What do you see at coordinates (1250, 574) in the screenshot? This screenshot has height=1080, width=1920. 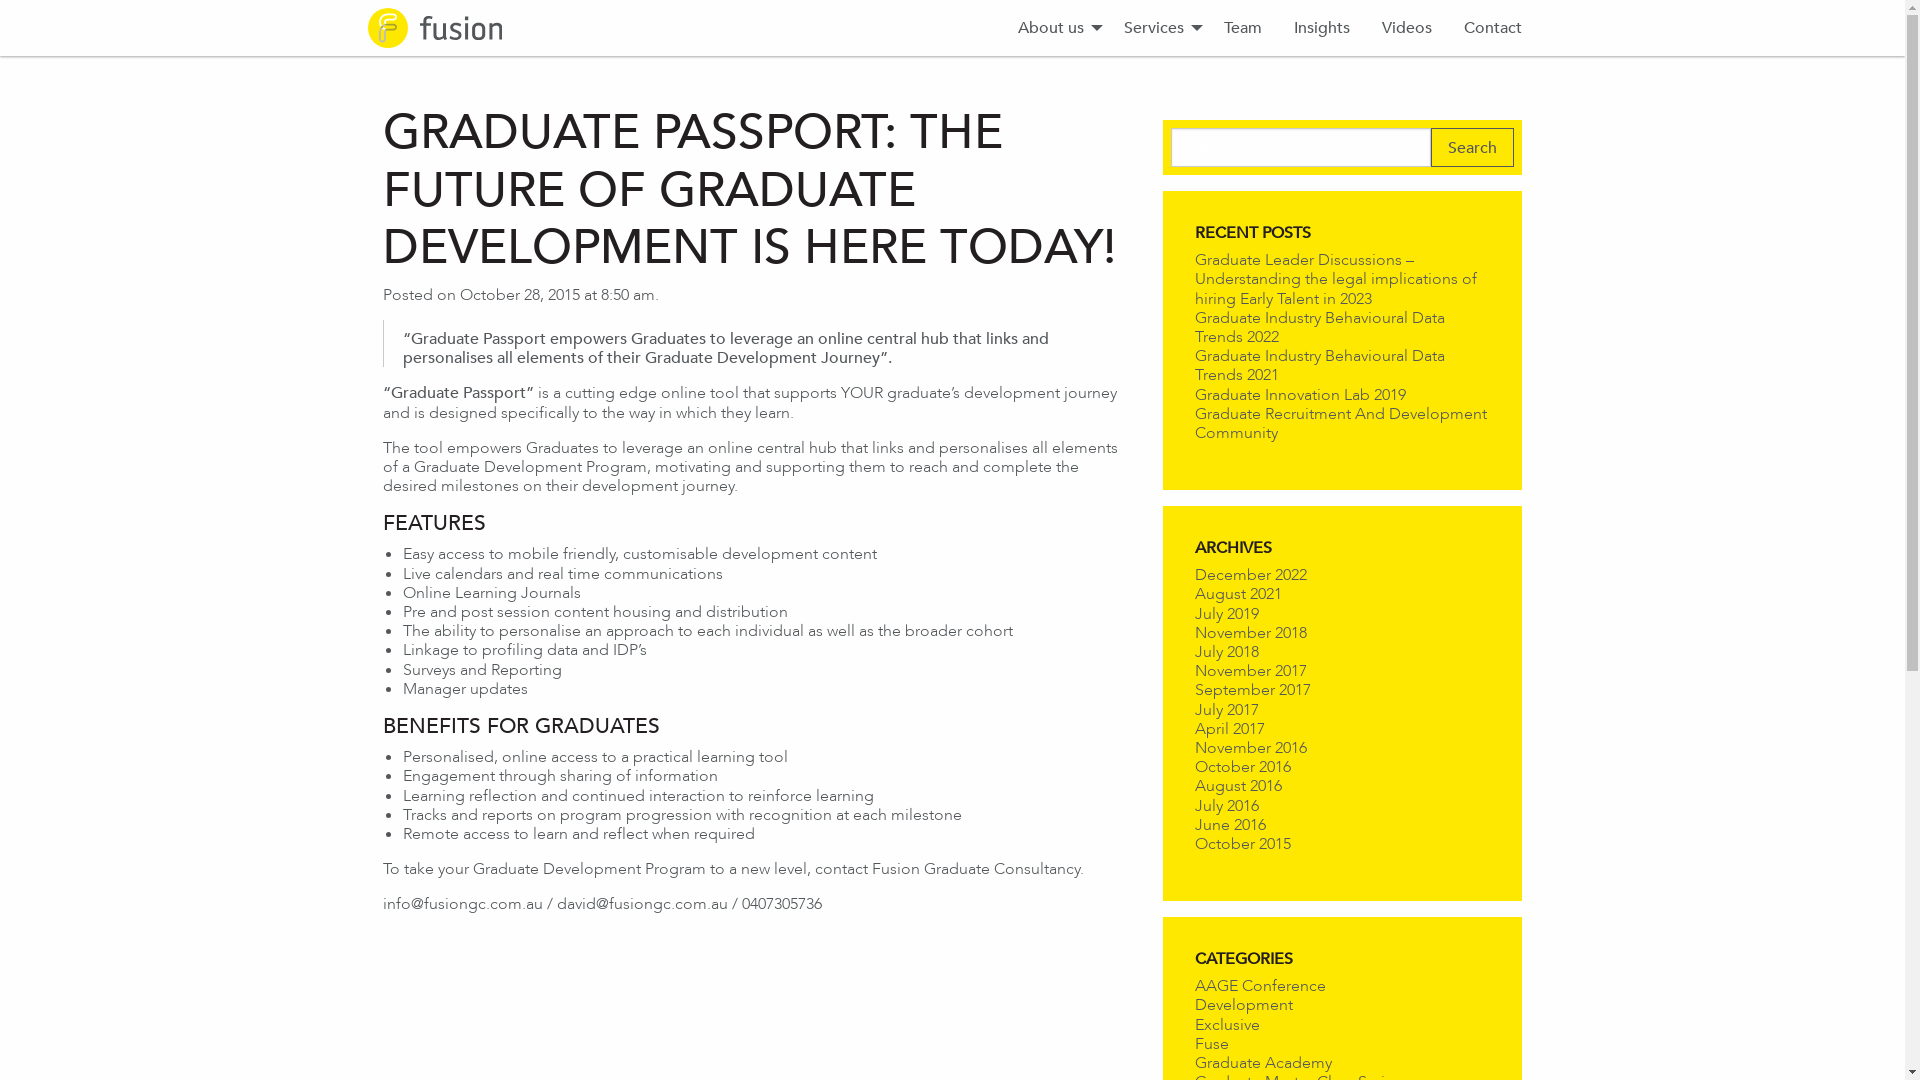 I see `December 2022` at bounding box center [1250, 574].